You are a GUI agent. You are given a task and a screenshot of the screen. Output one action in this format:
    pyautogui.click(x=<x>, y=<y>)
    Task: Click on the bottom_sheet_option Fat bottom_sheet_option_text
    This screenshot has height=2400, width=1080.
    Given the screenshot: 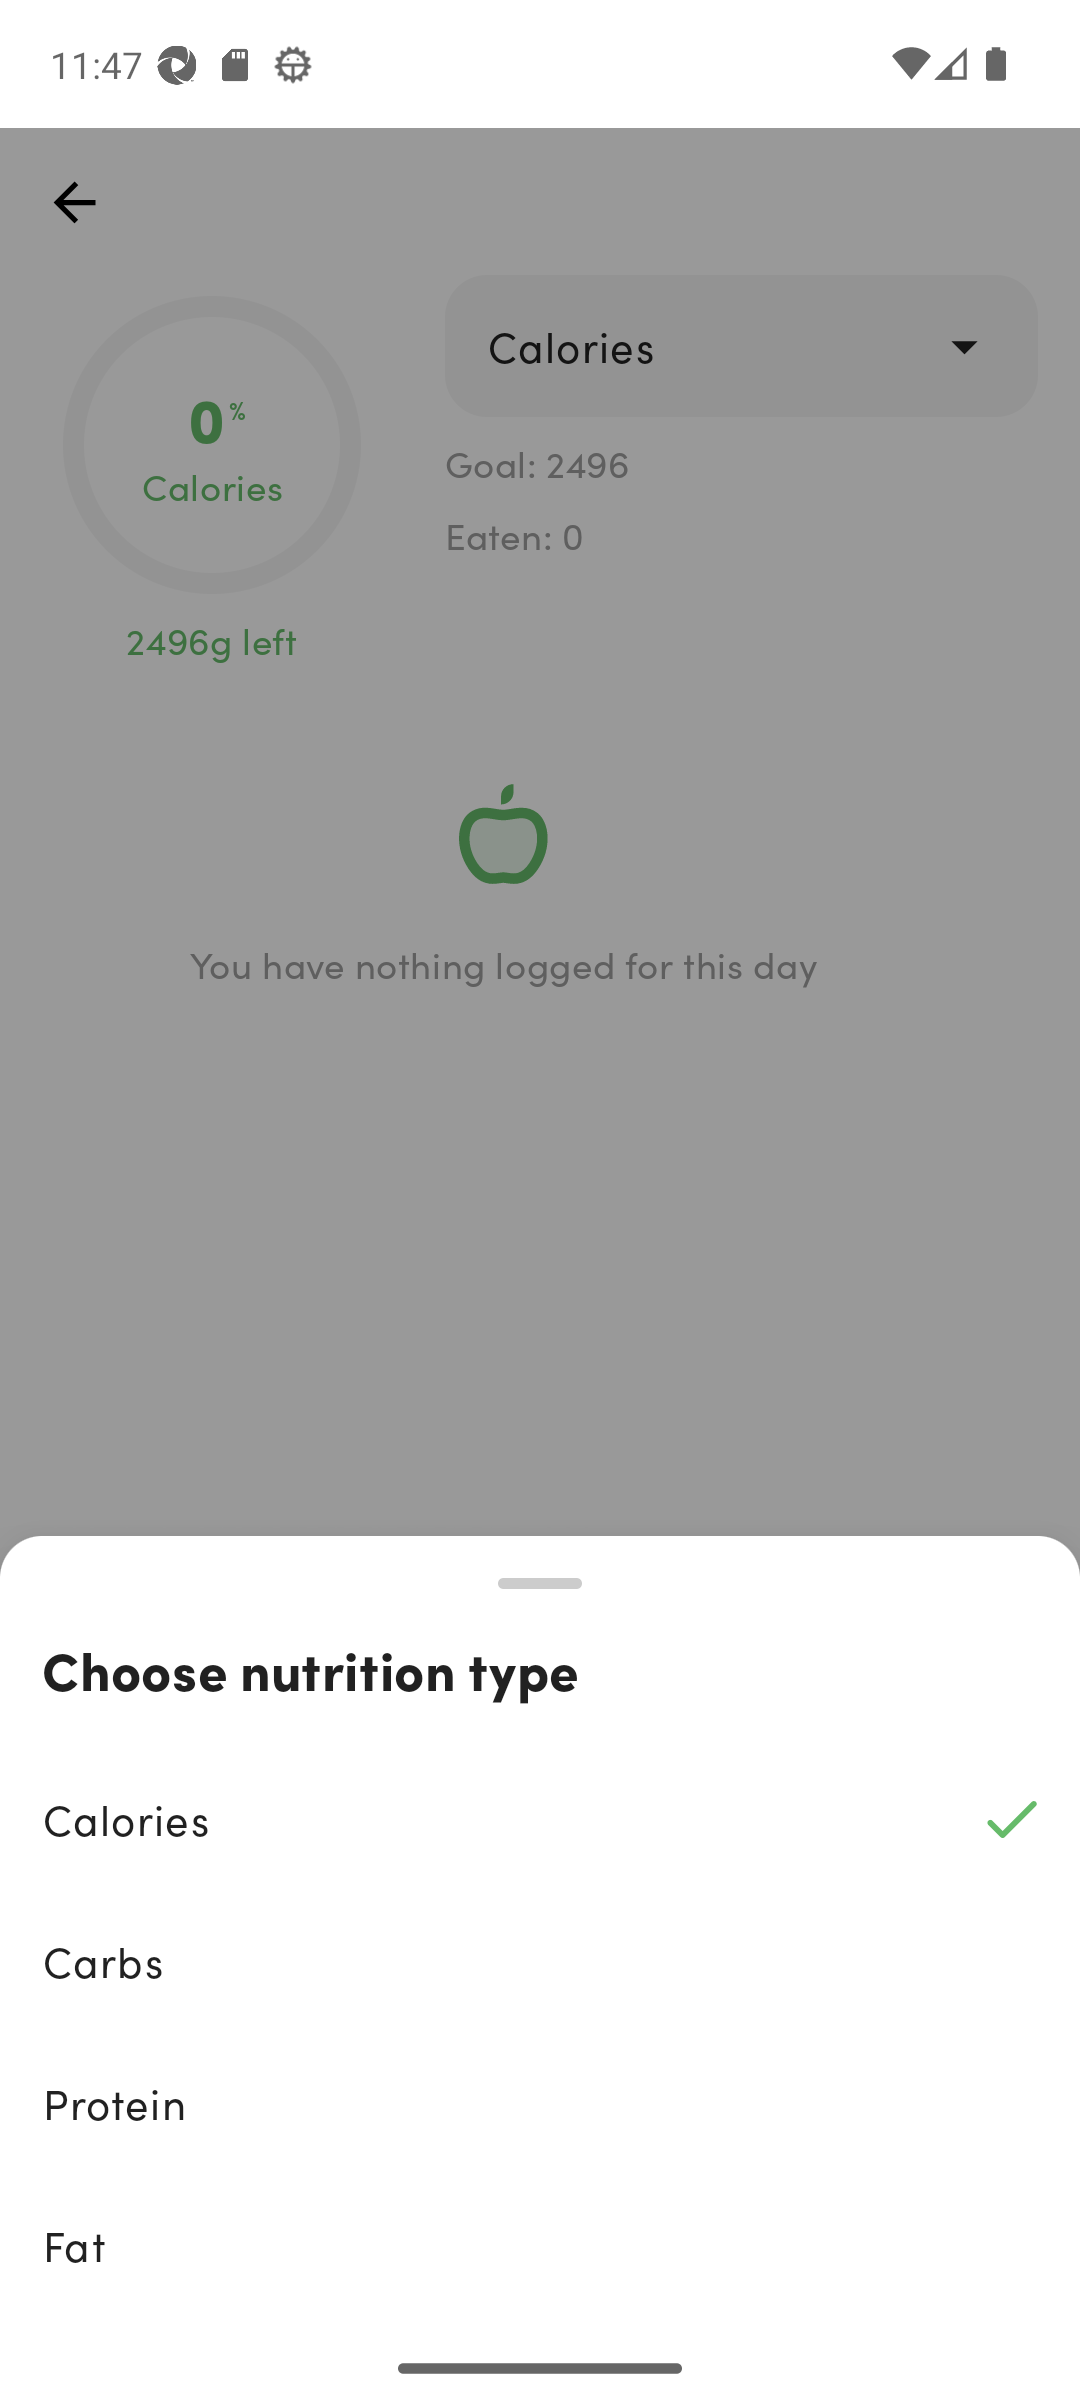 What is the action you would take?
    pyautogui.click(x=540, y=2245)
    